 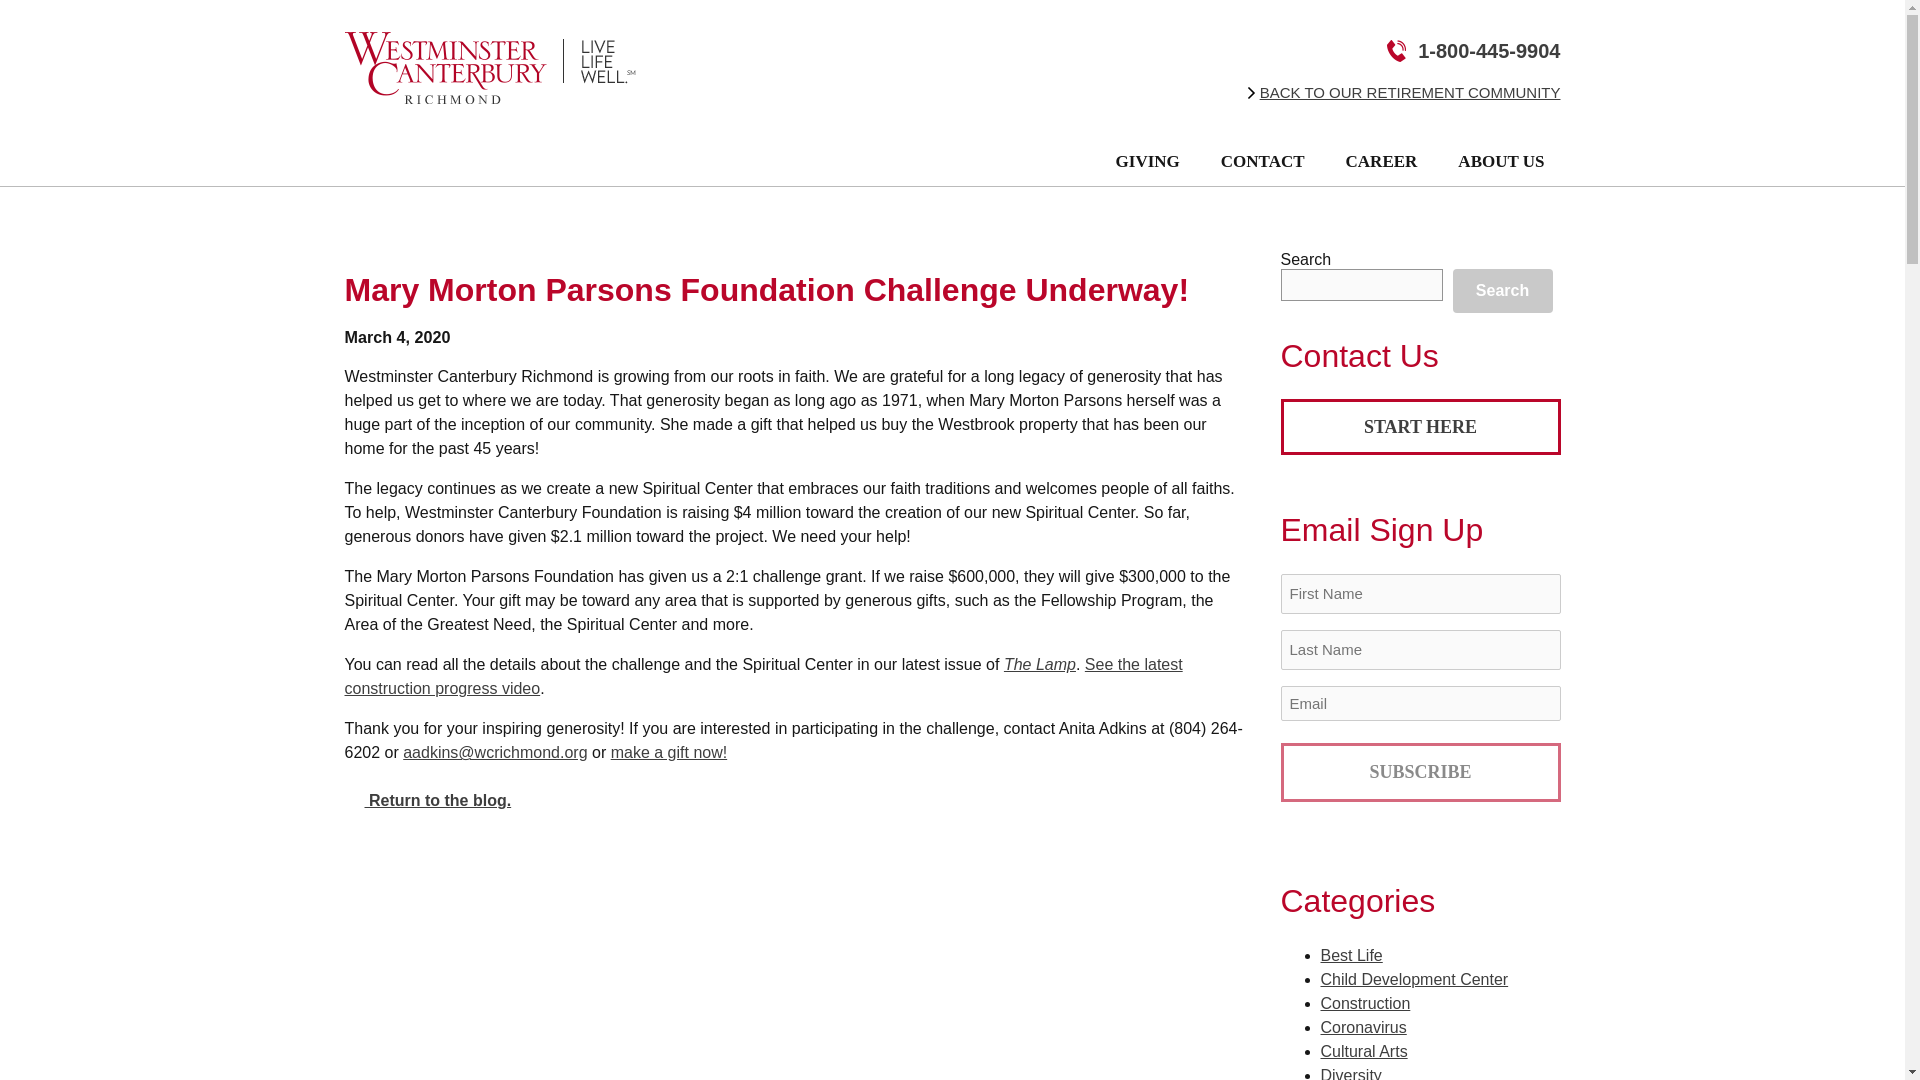 What do you see at coordinates (1159, 161) in the screenshot?
I see `GIVING` at bounding box center [1159, 161].